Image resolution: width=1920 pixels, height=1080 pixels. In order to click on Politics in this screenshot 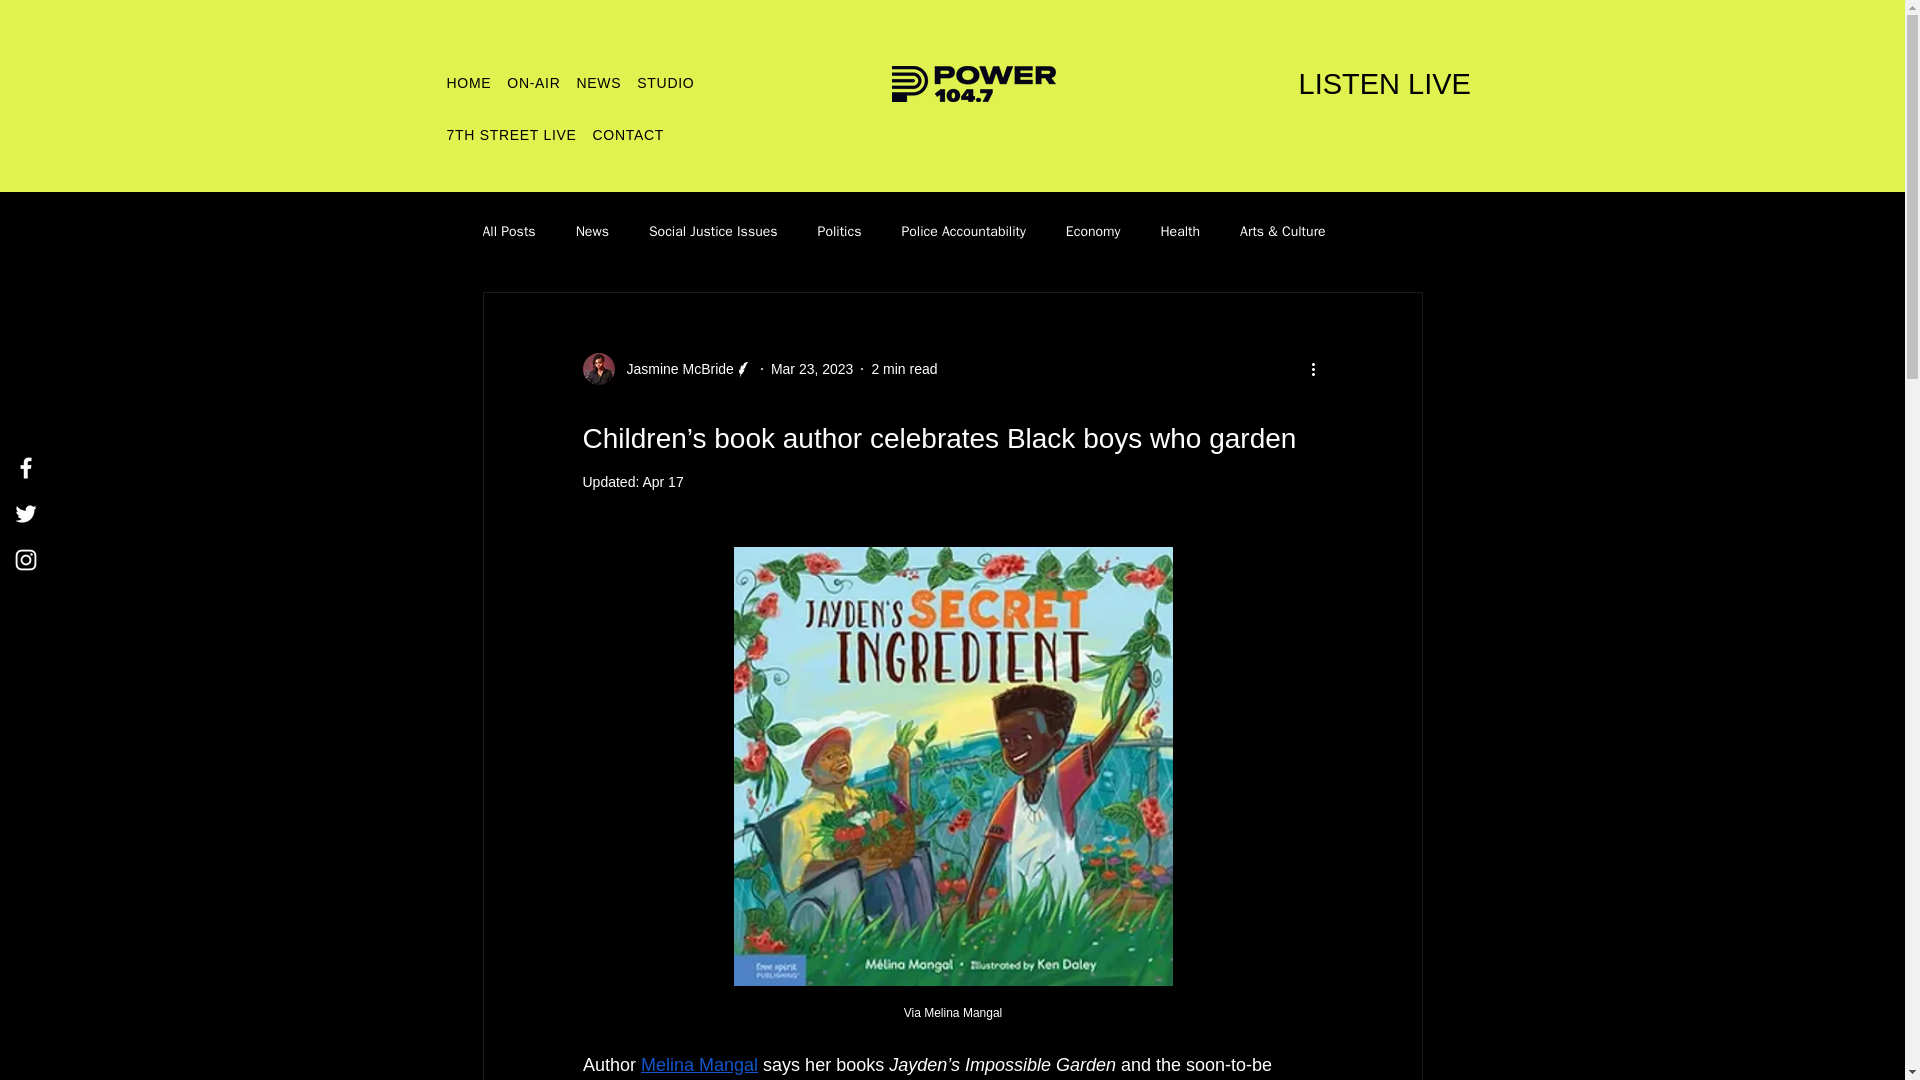, I will do `click(840, 231)`.